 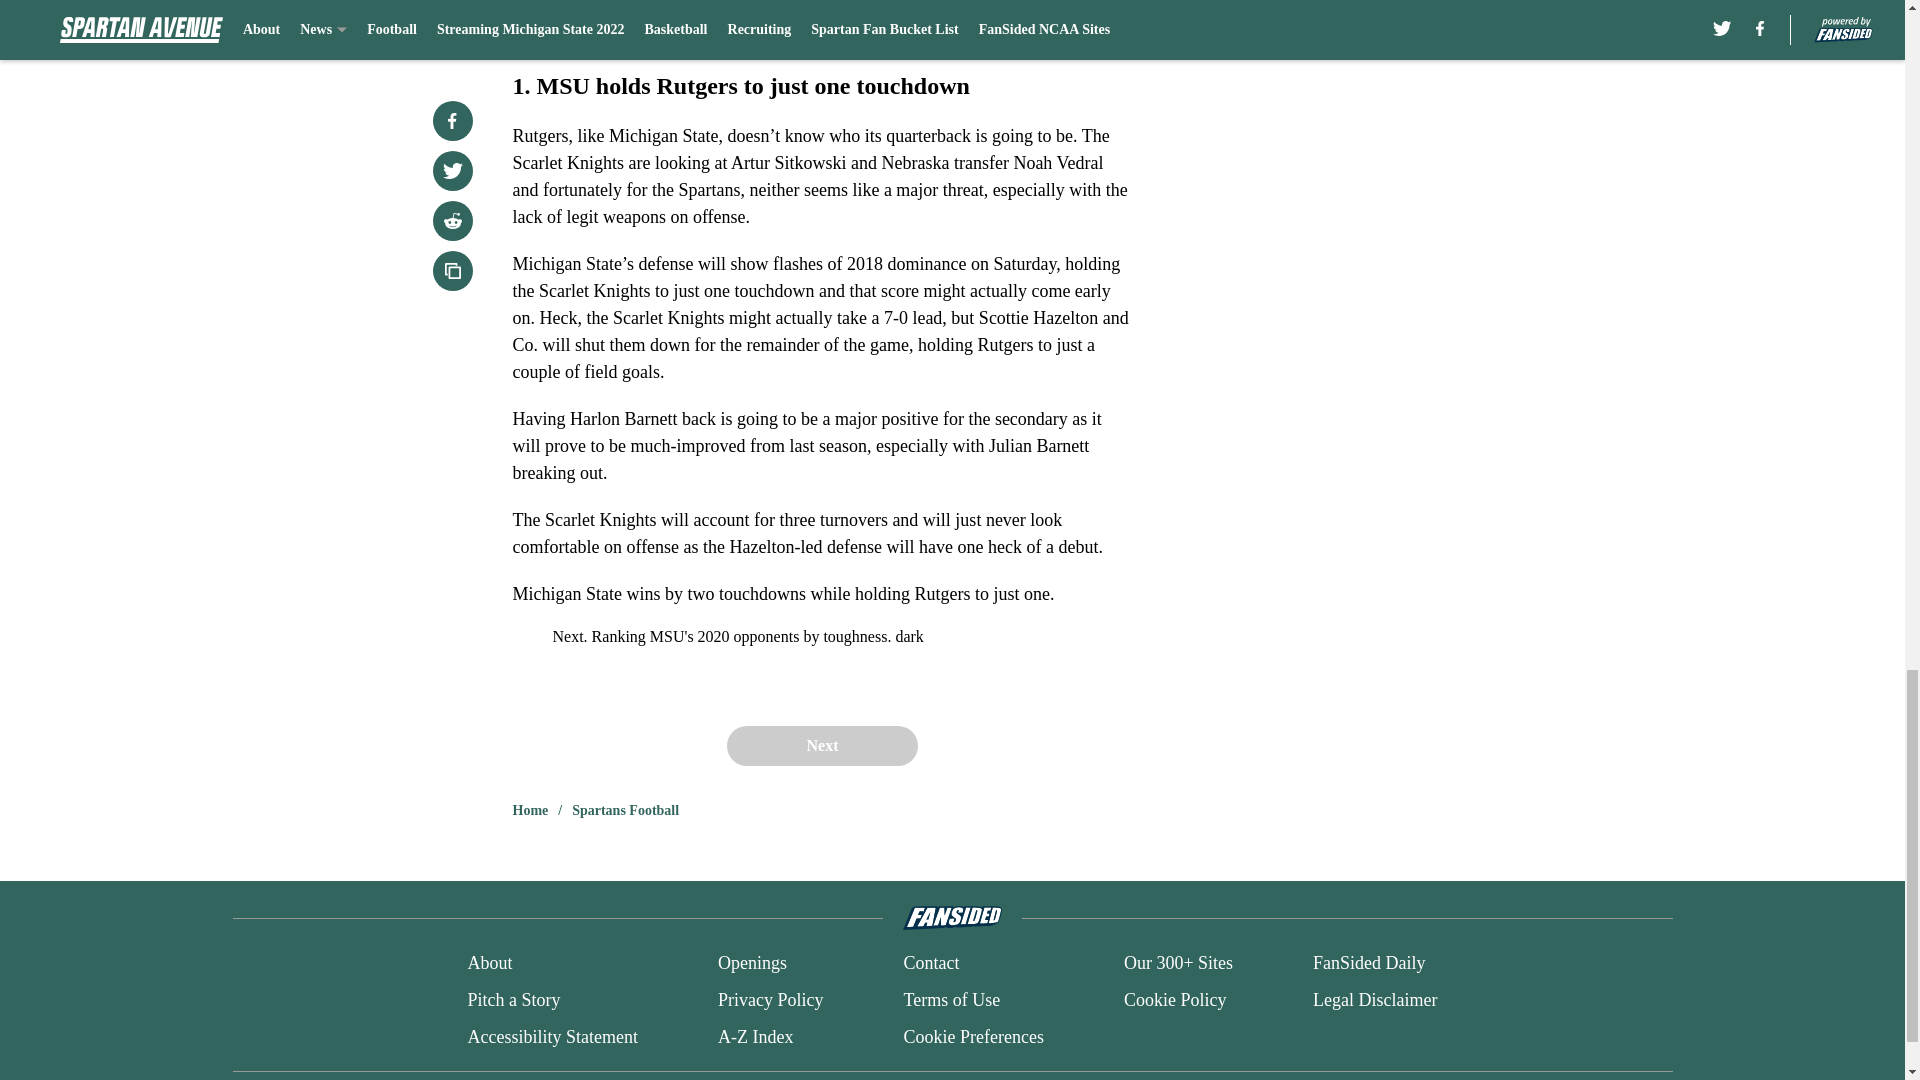 I want to click on Contact, so click(x=930, y=964).